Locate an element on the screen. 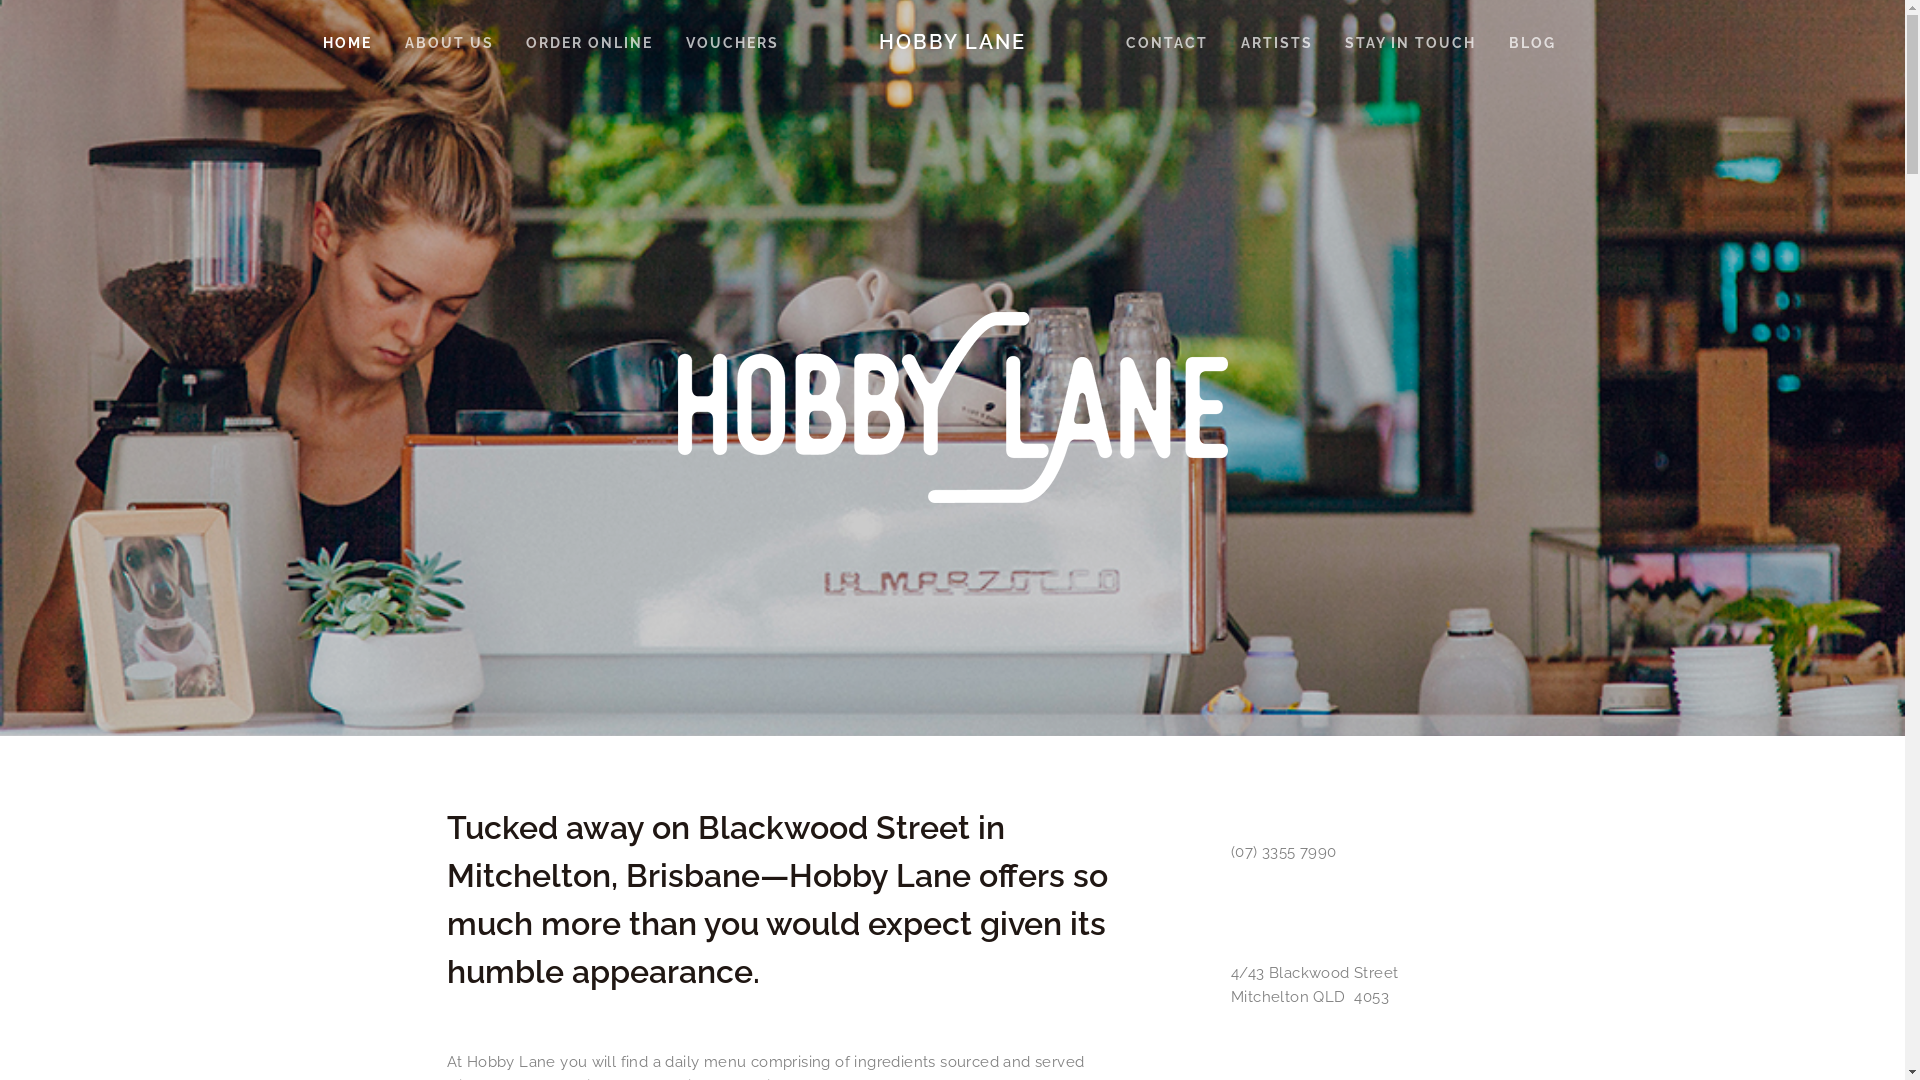 This screenshot has width=1920, height=1080. VOUCHERS is located at coordinates (732, 42).